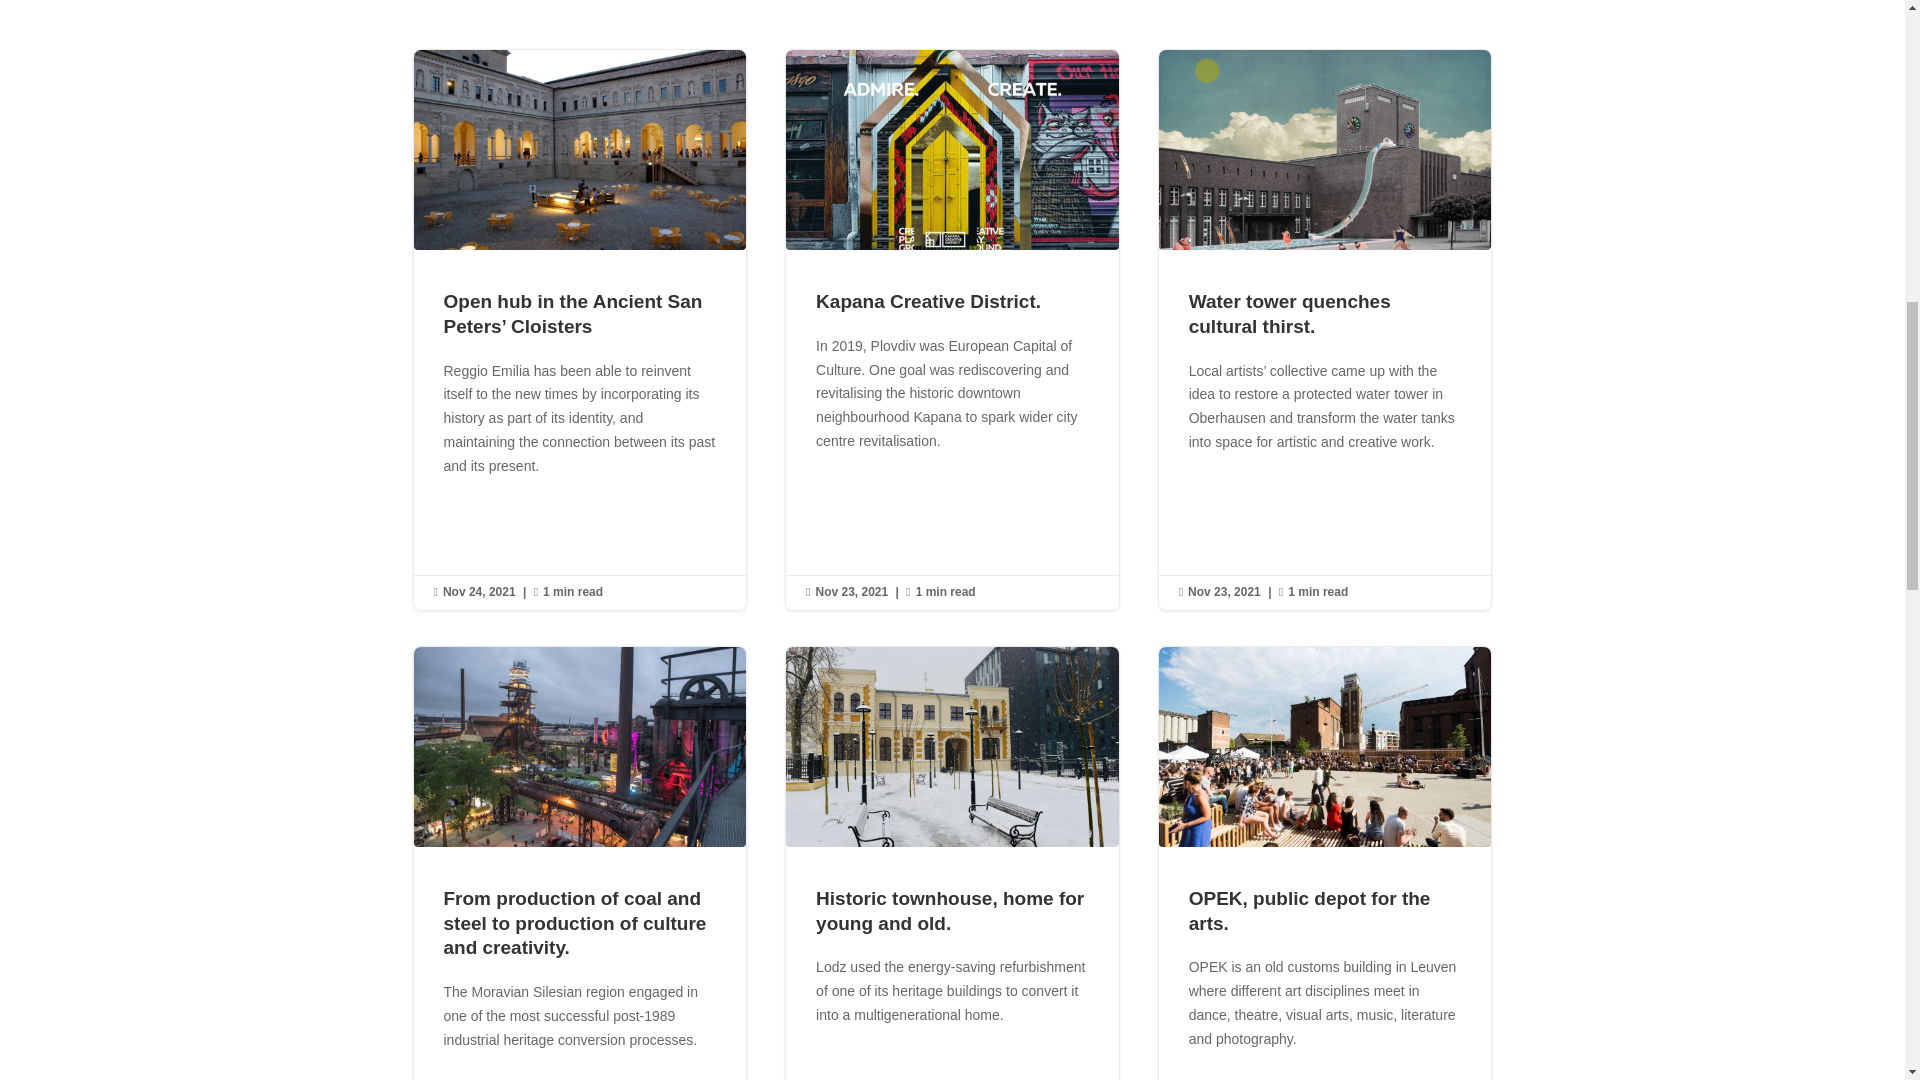 This screenshot has height=1080, width=1920. What do you see at coordinates (498, 1076) in the screenshot?
I see `Read More` at bounding box center [498, 1076].